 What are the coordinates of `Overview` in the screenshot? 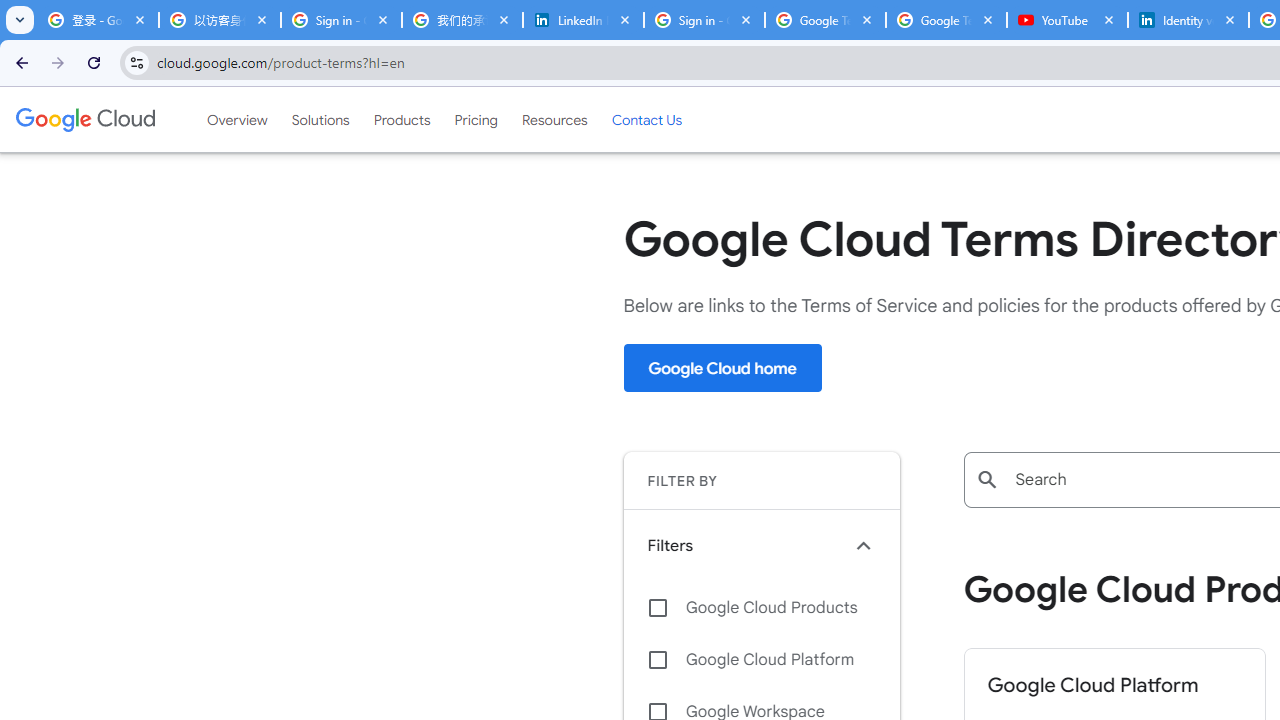 It's located at (236, 119).